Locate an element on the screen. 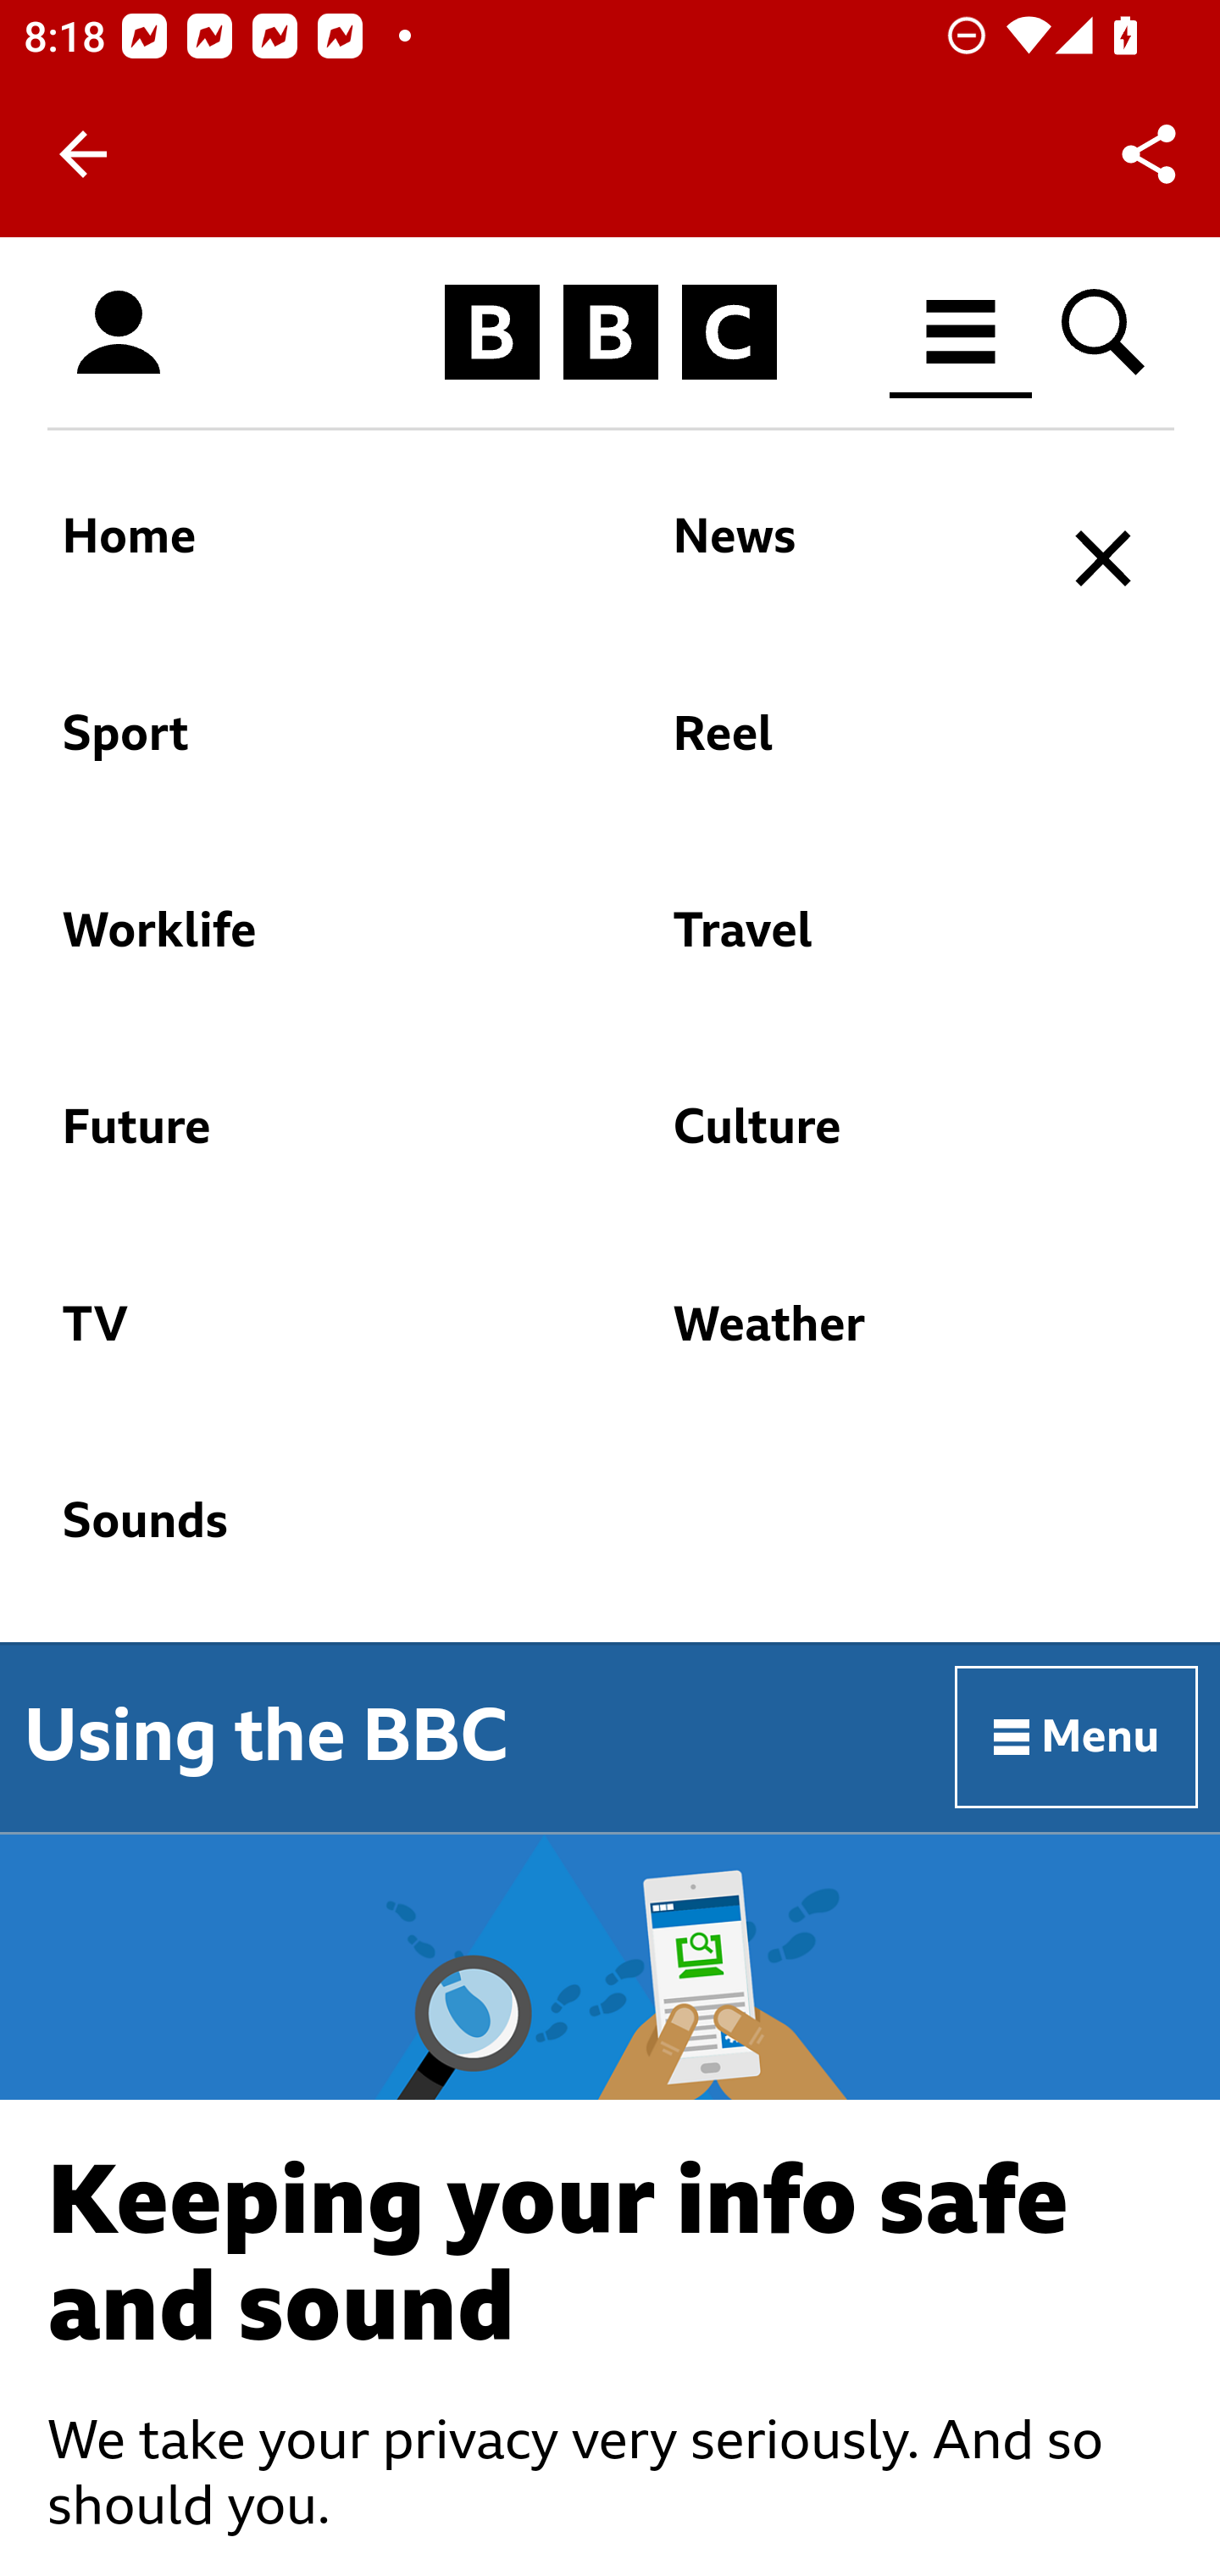 The width and height of the screenshot is (1220, 2576). Worklife is located at coordinates (295, 947).